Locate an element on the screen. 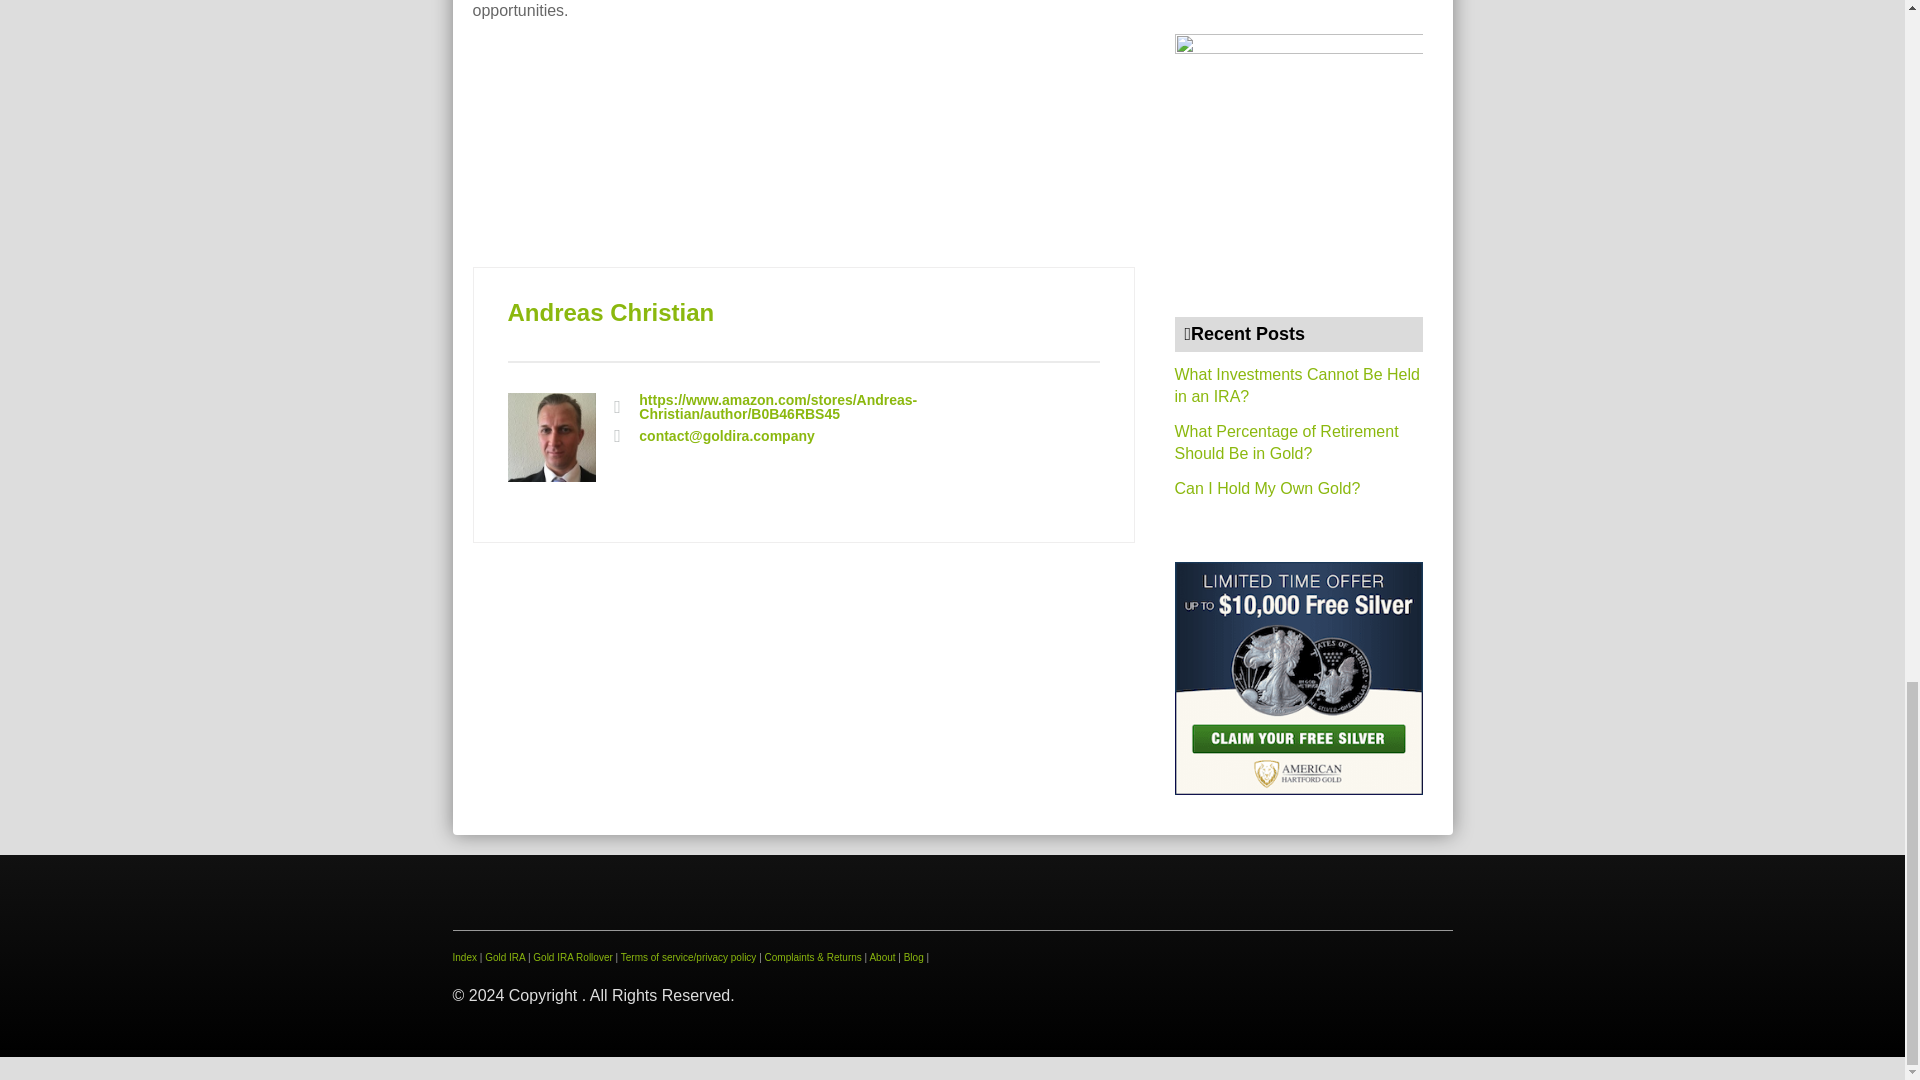  What Investments Cannot Be Held in an IRA? is located at coordinates (1296, 386).